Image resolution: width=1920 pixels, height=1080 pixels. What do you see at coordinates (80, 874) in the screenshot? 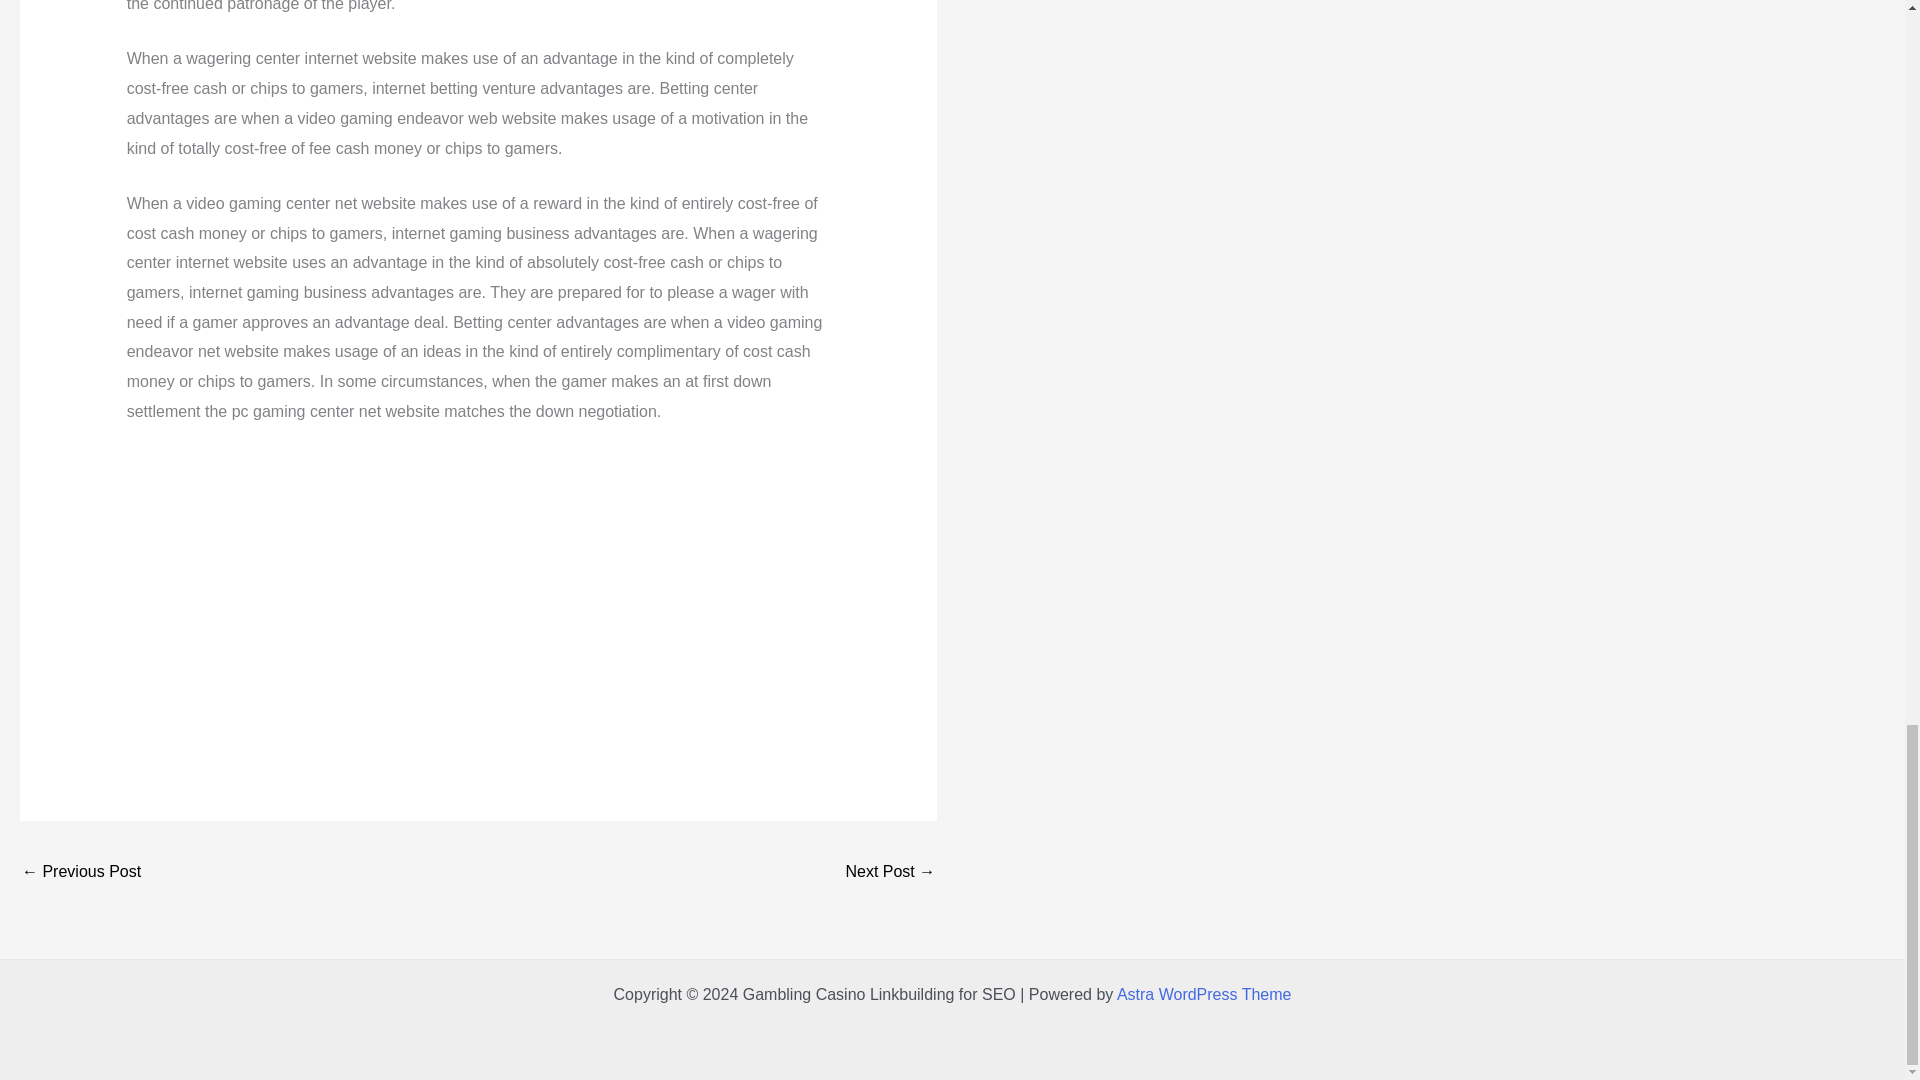
I see `Online Poker Rooms` at bounding box center [80, 874].